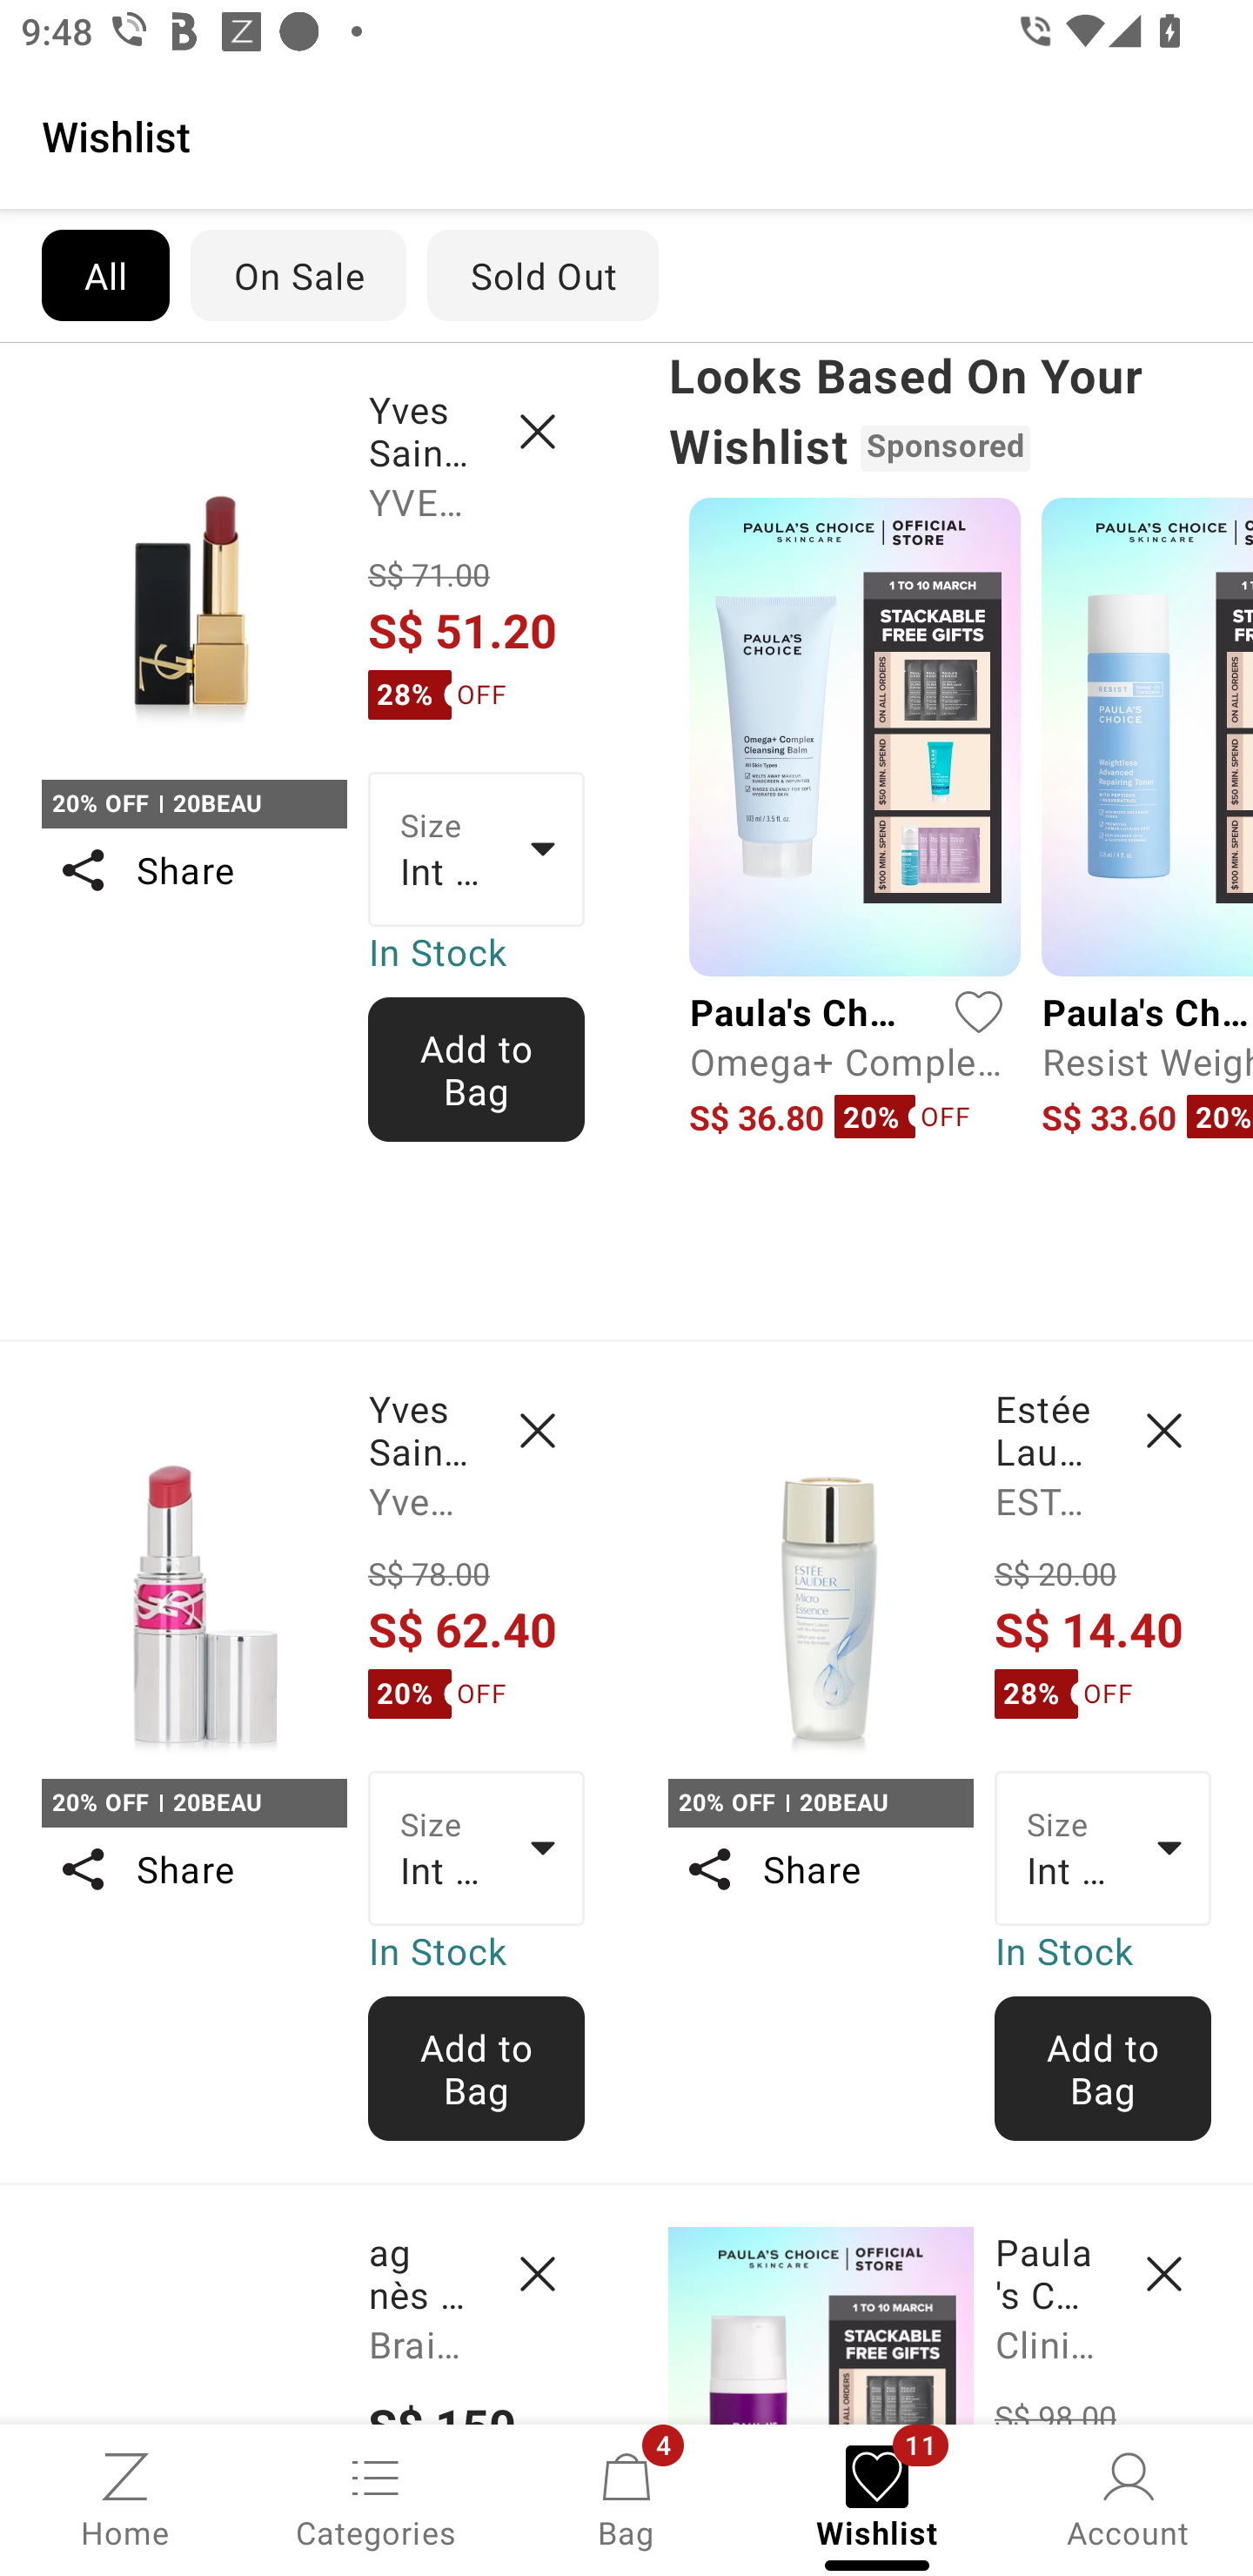  What do you see at coordinates (376, 2498) in the screenshot?
I see `Categories` at bounding box center [376, 2498].